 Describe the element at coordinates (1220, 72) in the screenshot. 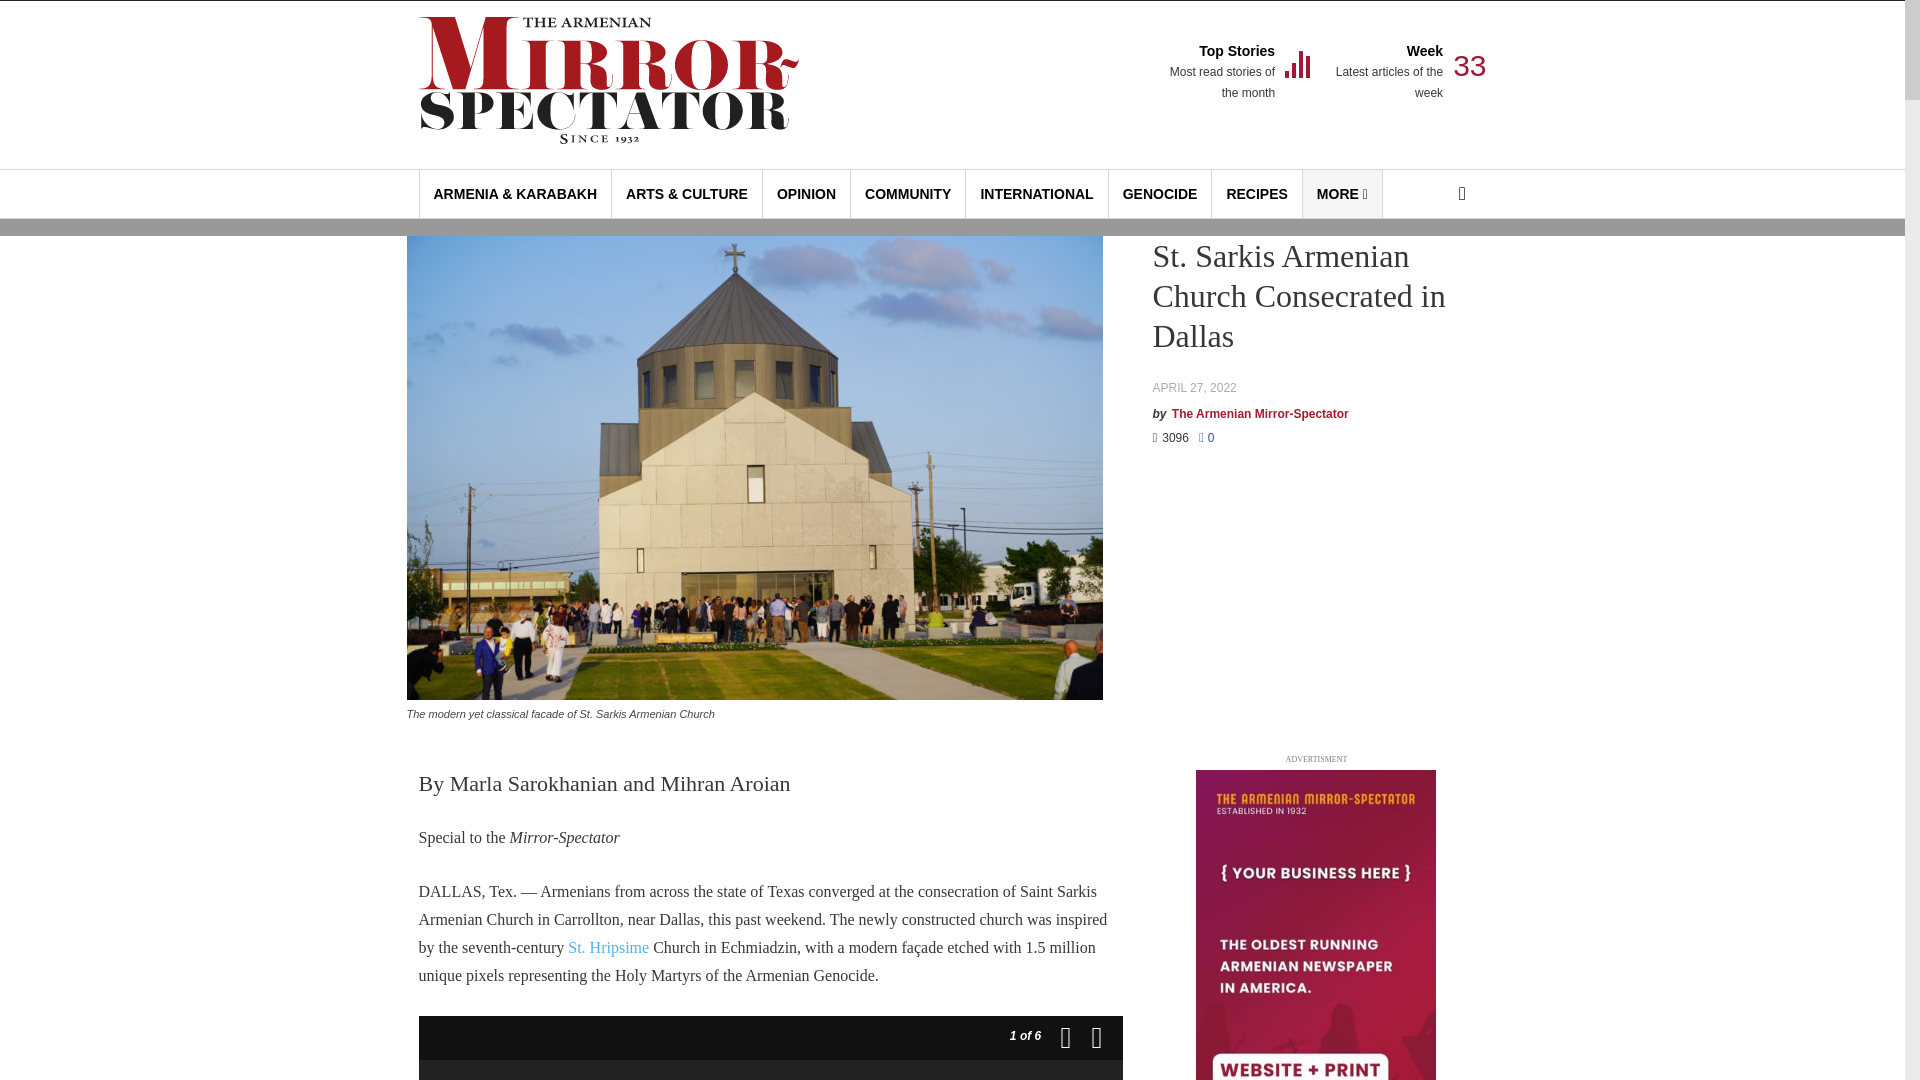

I see `COMMUNITY` at that location.